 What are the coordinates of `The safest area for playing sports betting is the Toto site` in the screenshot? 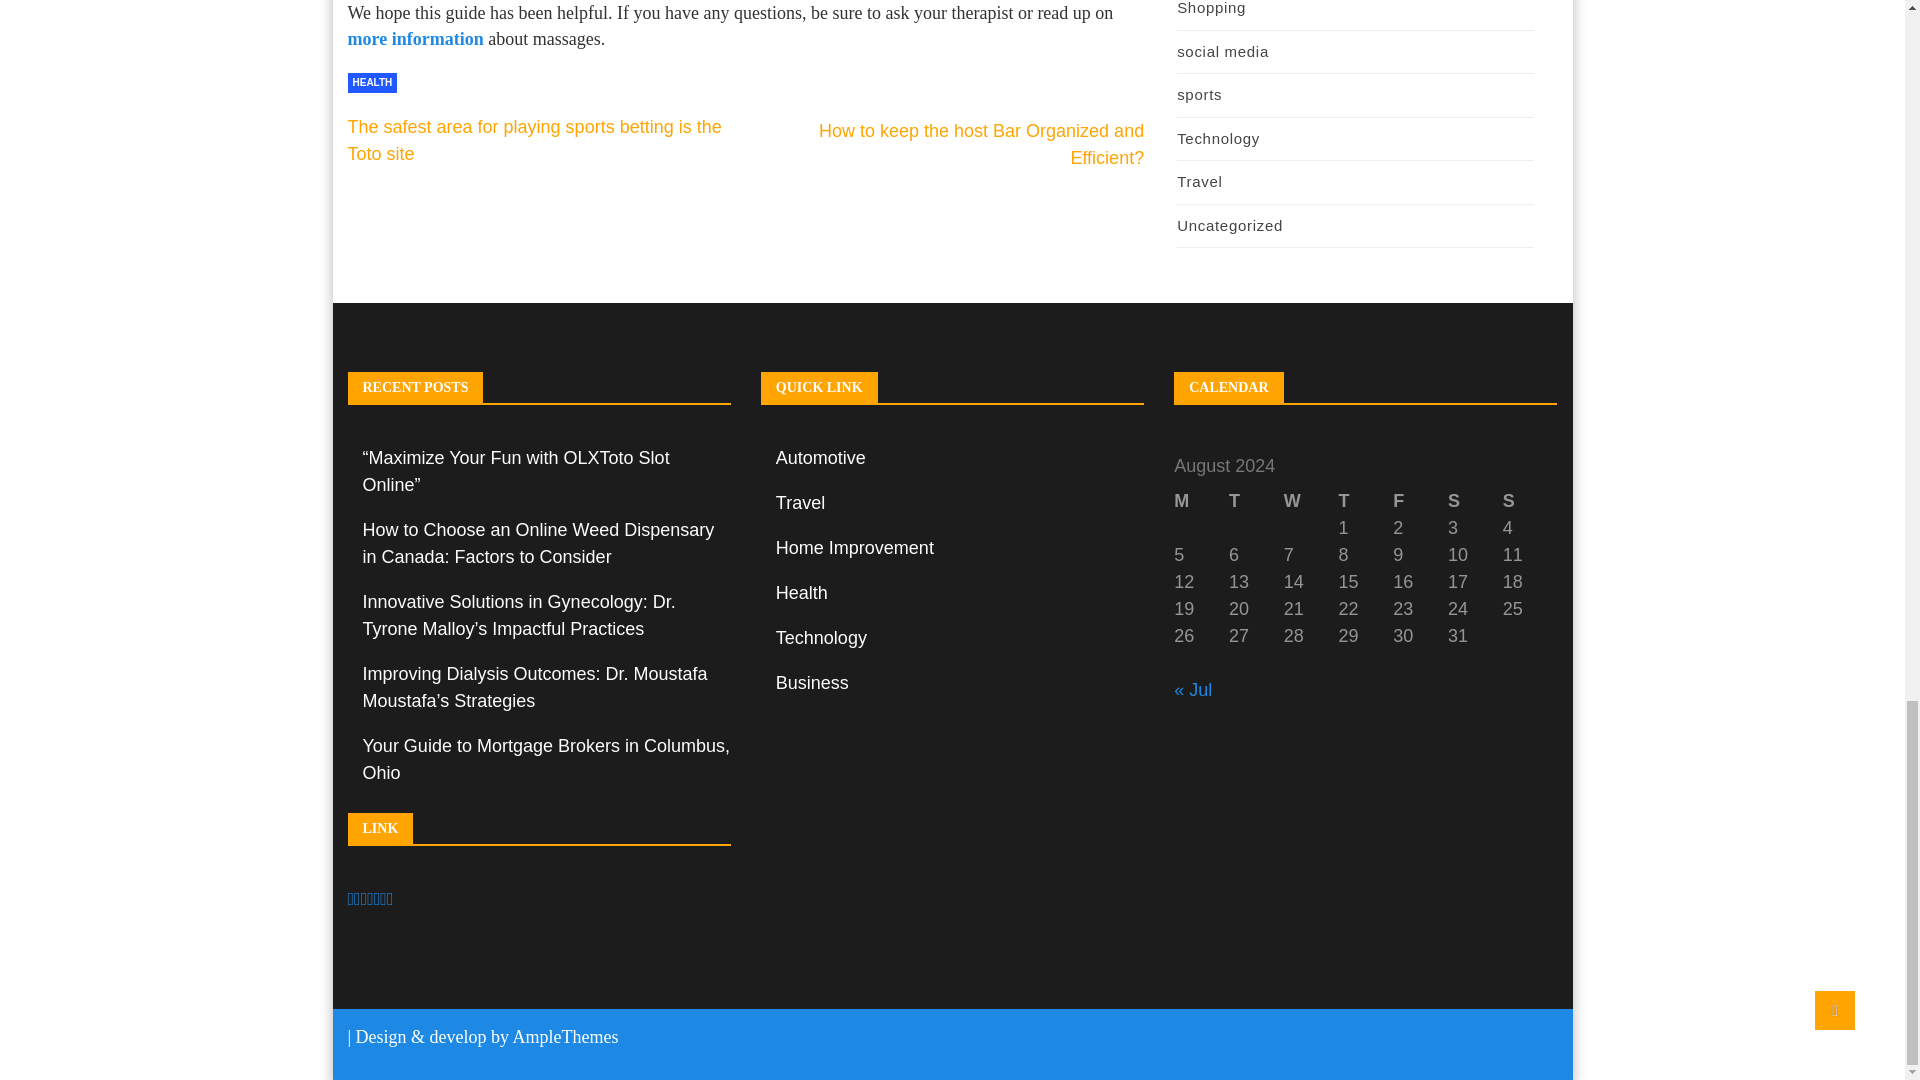 It's located at (534, 140).